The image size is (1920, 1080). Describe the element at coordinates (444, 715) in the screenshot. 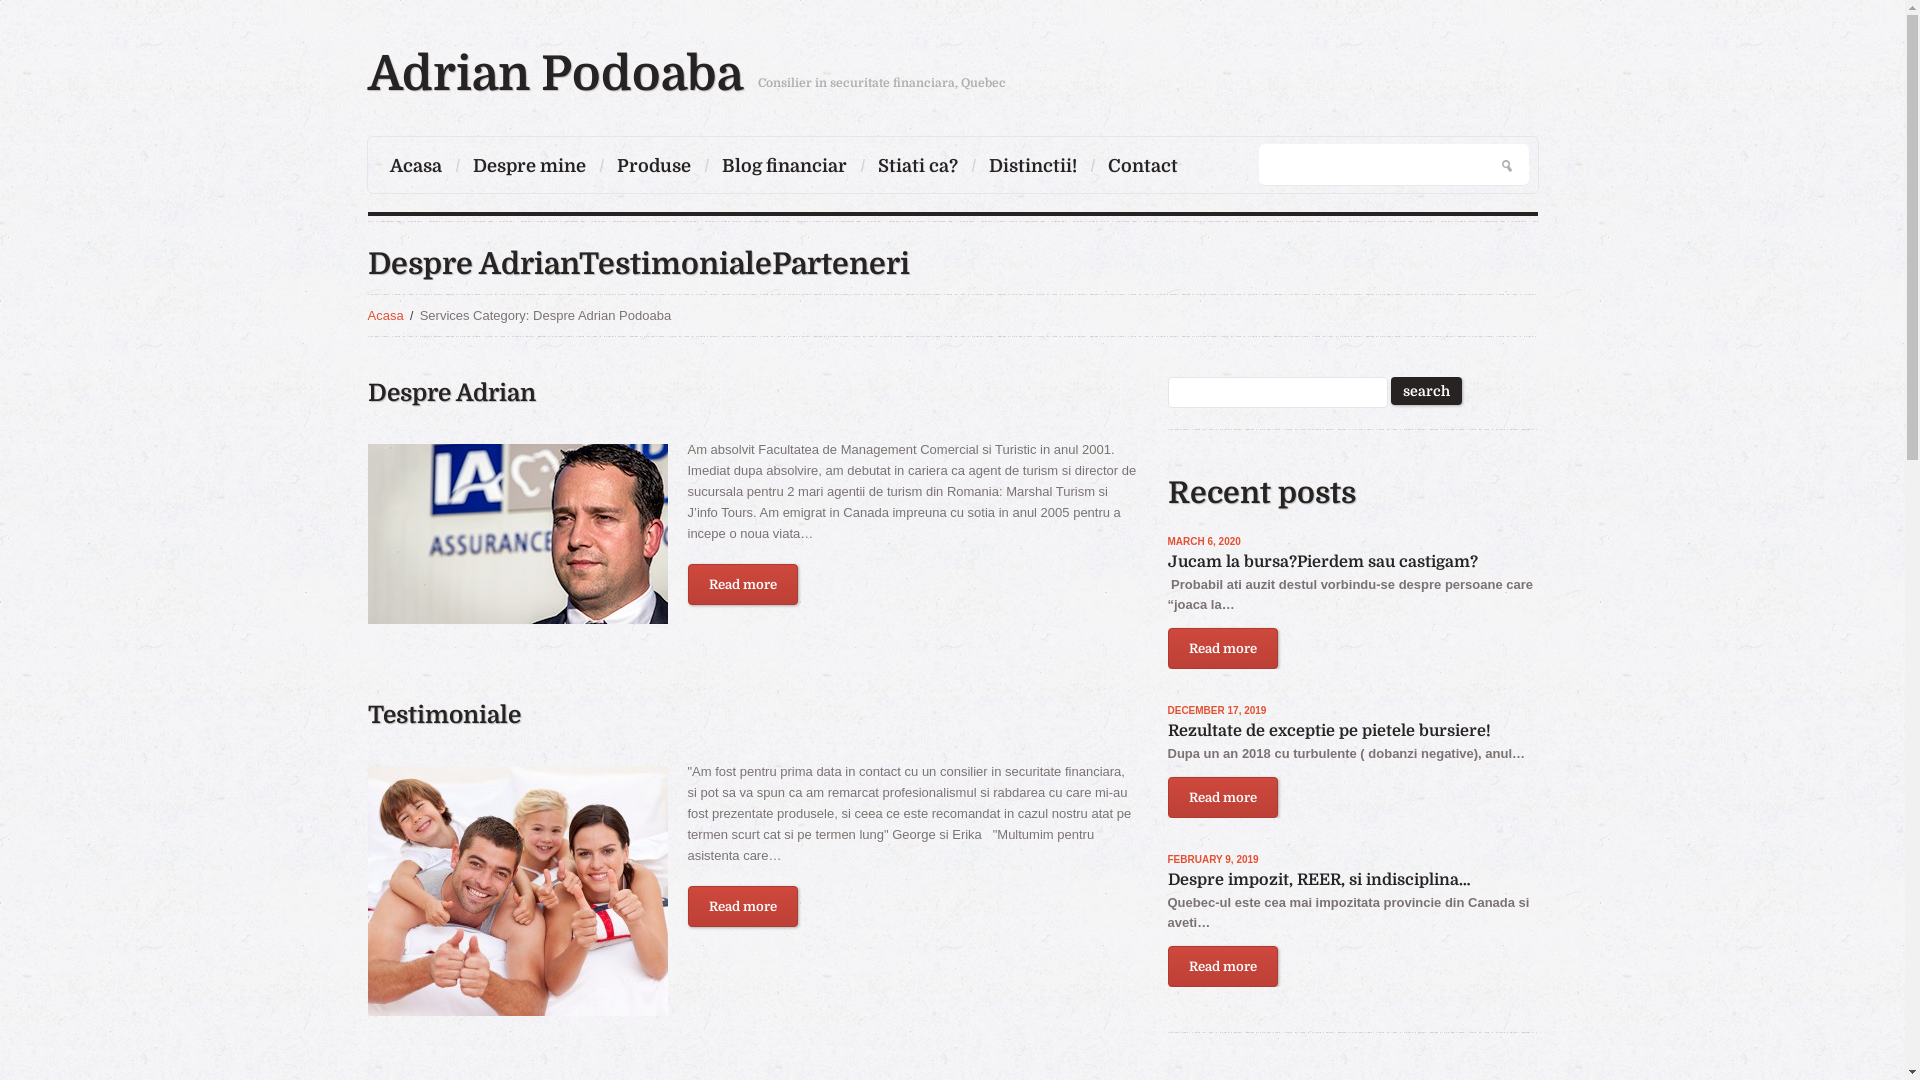

I see `Testimoniale` at that location.